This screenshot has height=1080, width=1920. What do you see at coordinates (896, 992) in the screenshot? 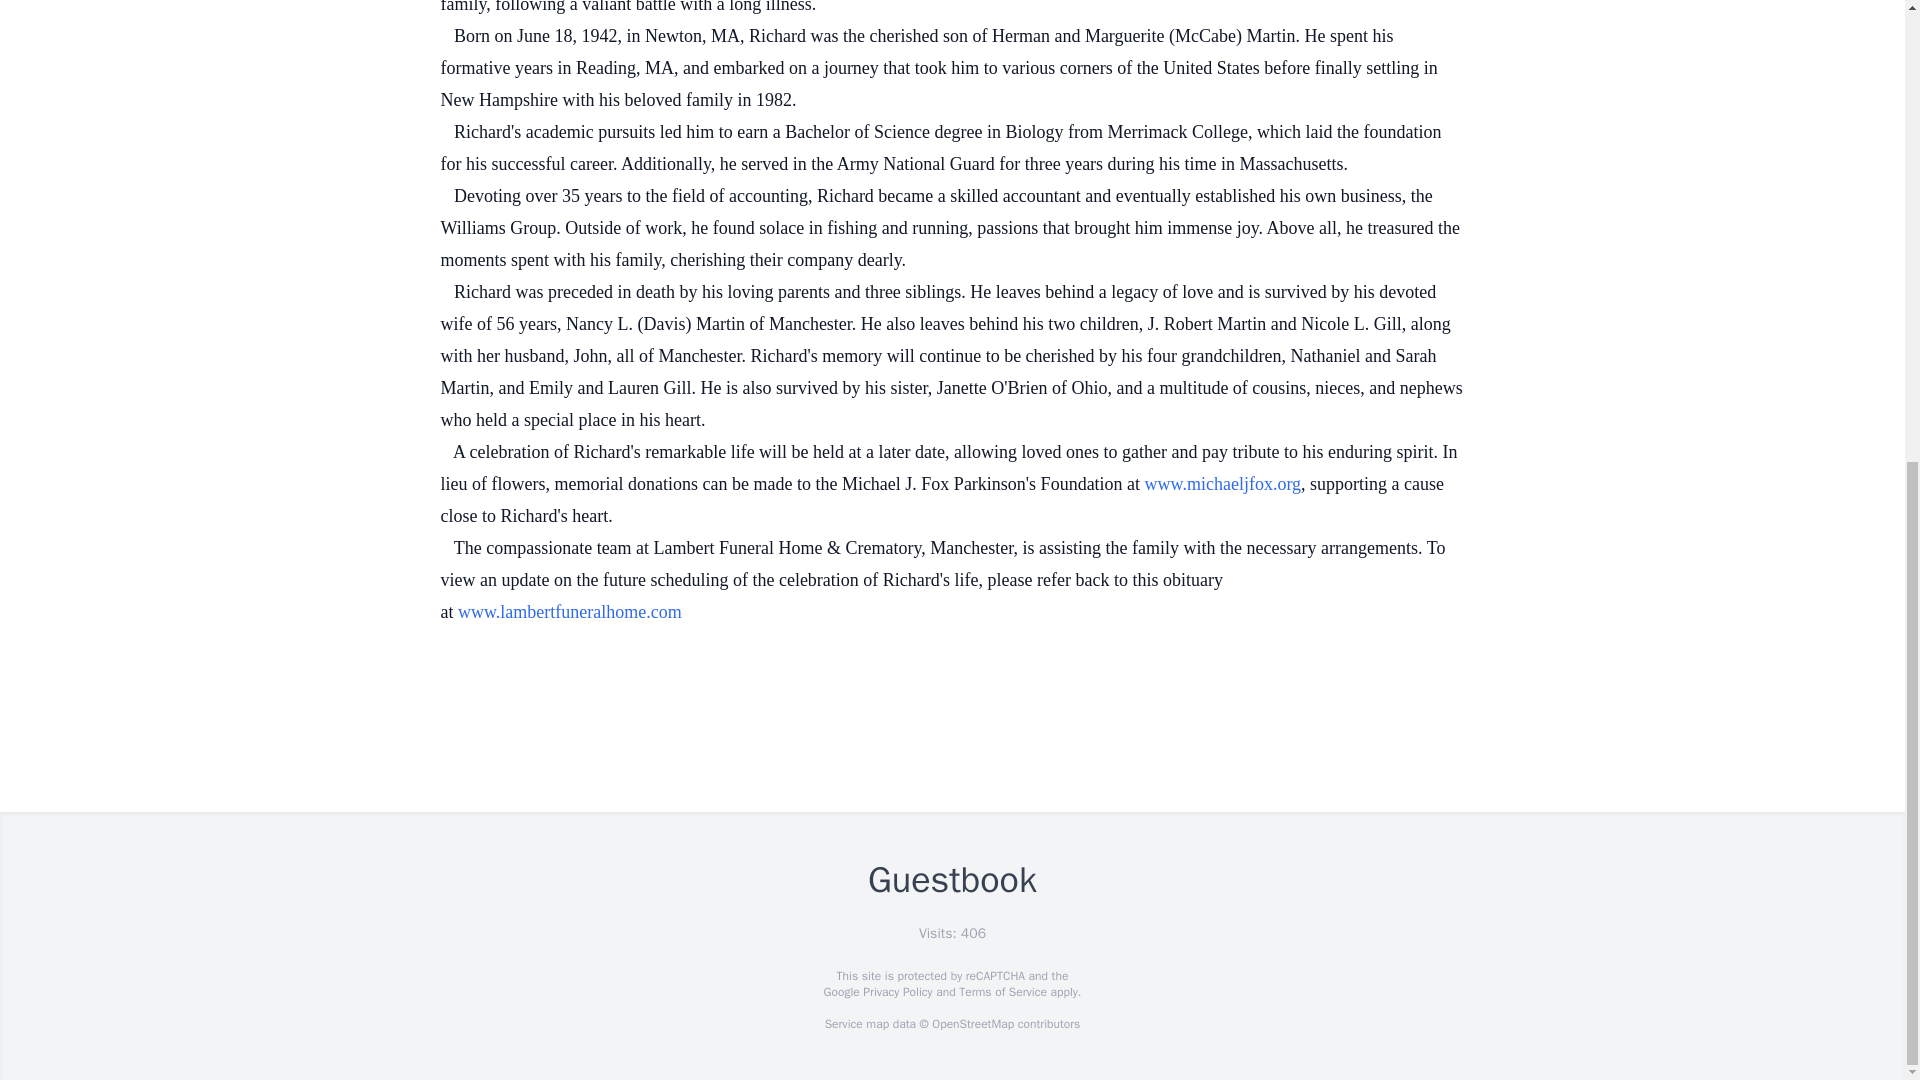
I see `Privacy Policy` at bounding box center [896, 992].